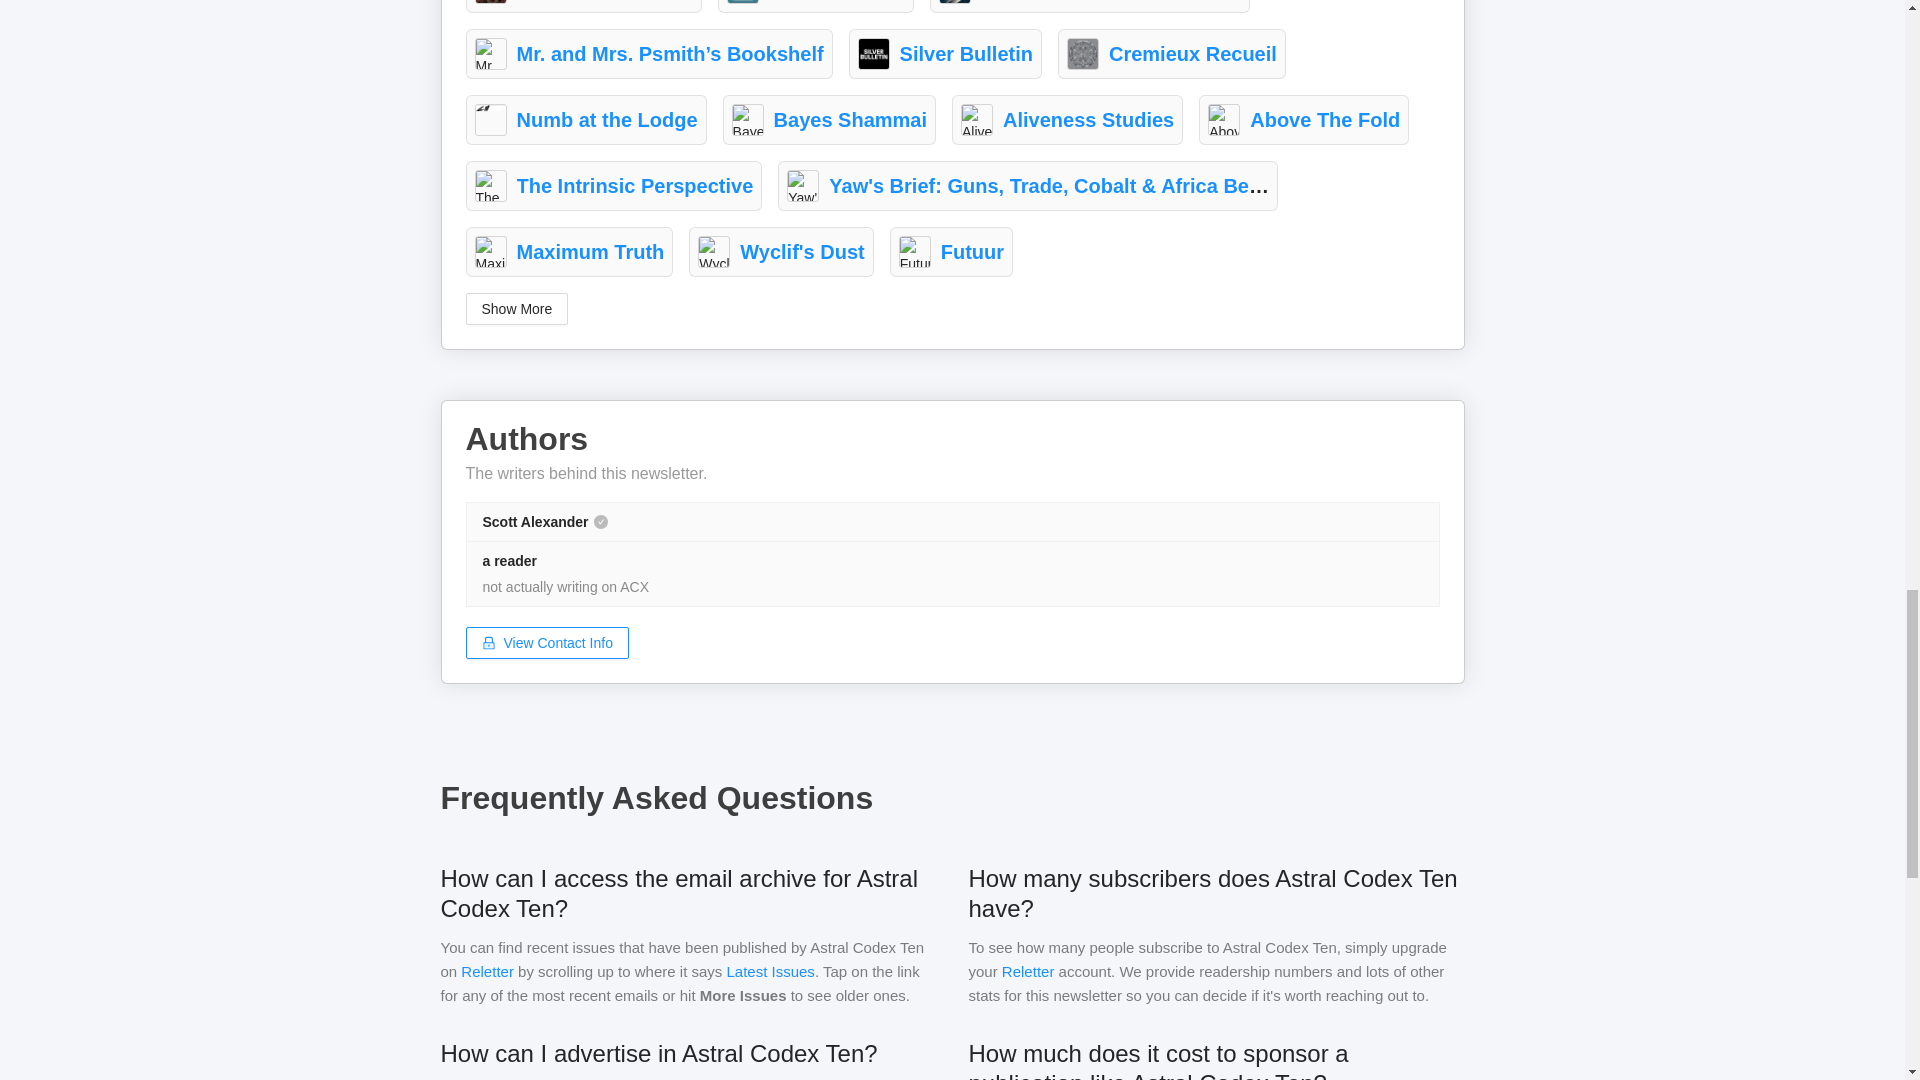 This screenshot has height=1080, width=1920. Describe the element at coordinates (966, 54) in the screenshot. I see `Silver Bulletin` at that location.